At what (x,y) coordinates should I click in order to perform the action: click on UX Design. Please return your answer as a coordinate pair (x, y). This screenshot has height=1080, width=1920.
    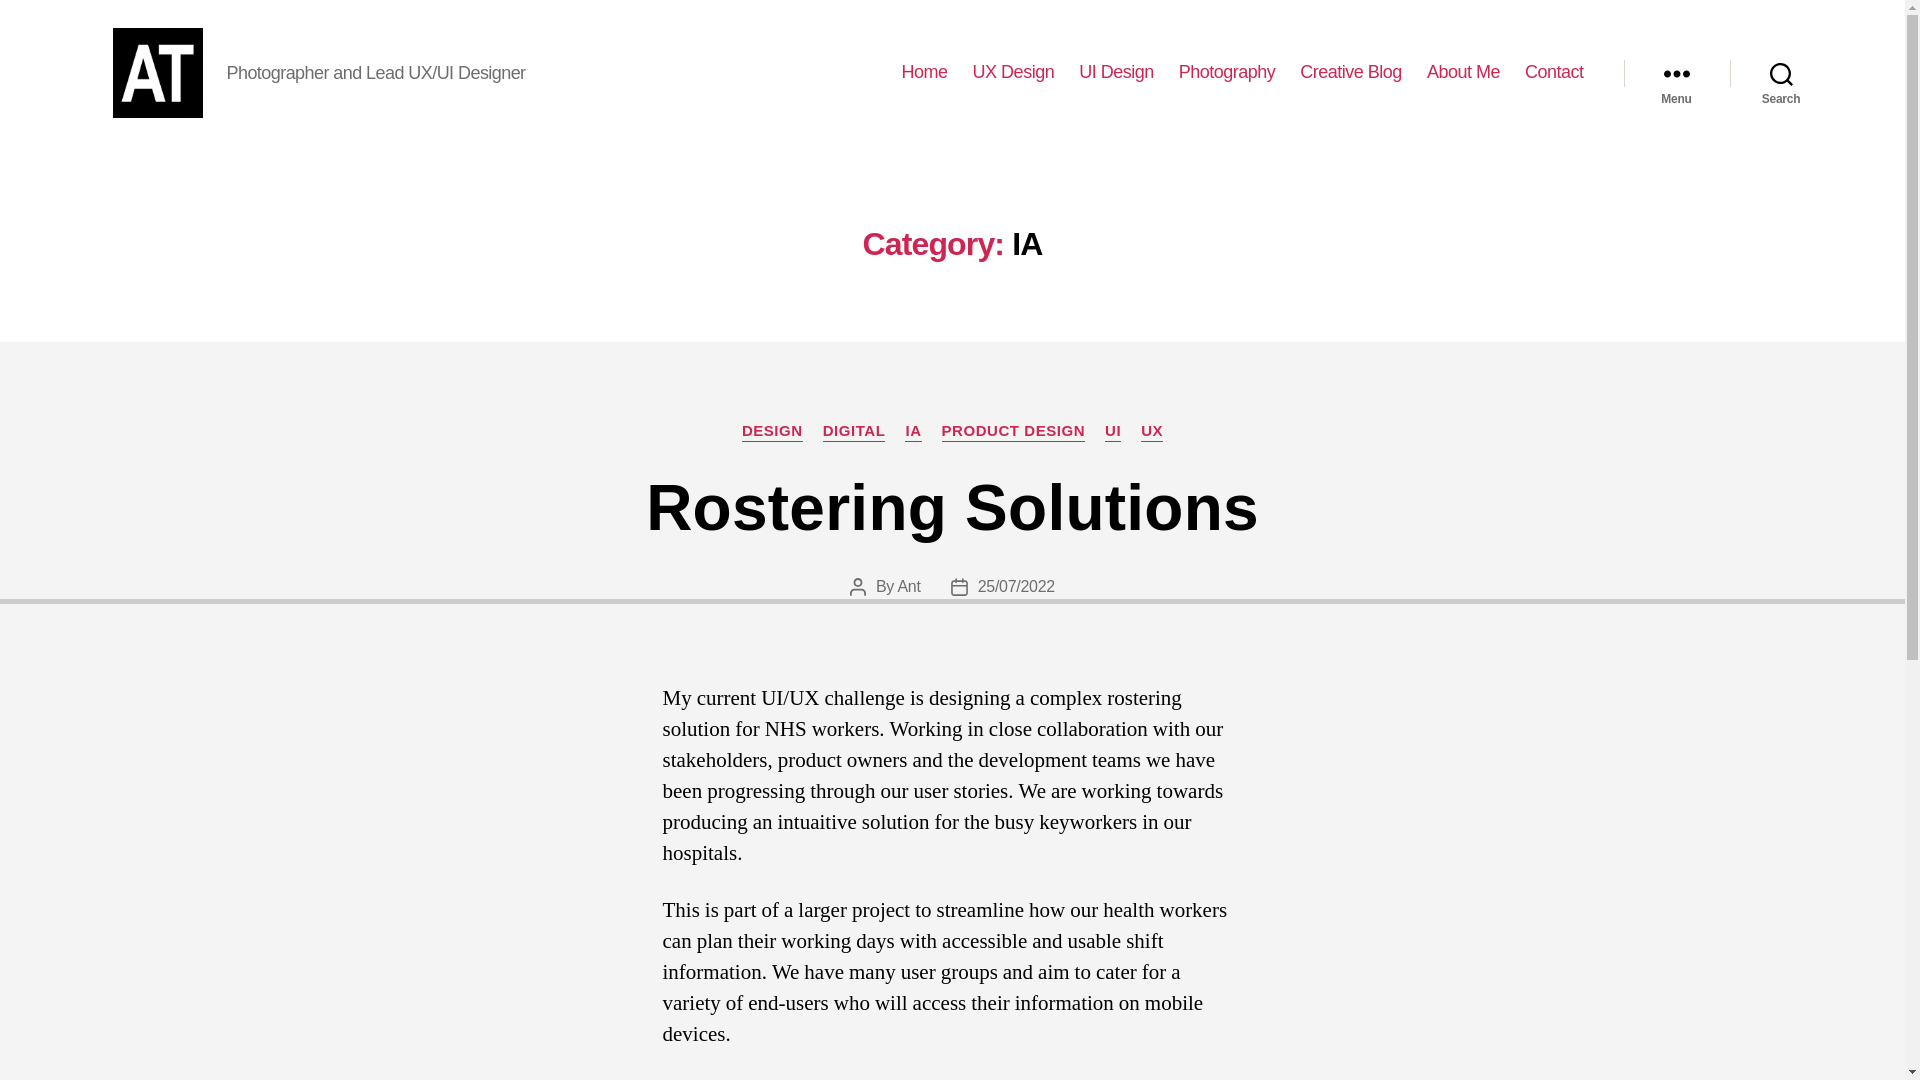
    Looking at the image, I should click on (1014, 72).